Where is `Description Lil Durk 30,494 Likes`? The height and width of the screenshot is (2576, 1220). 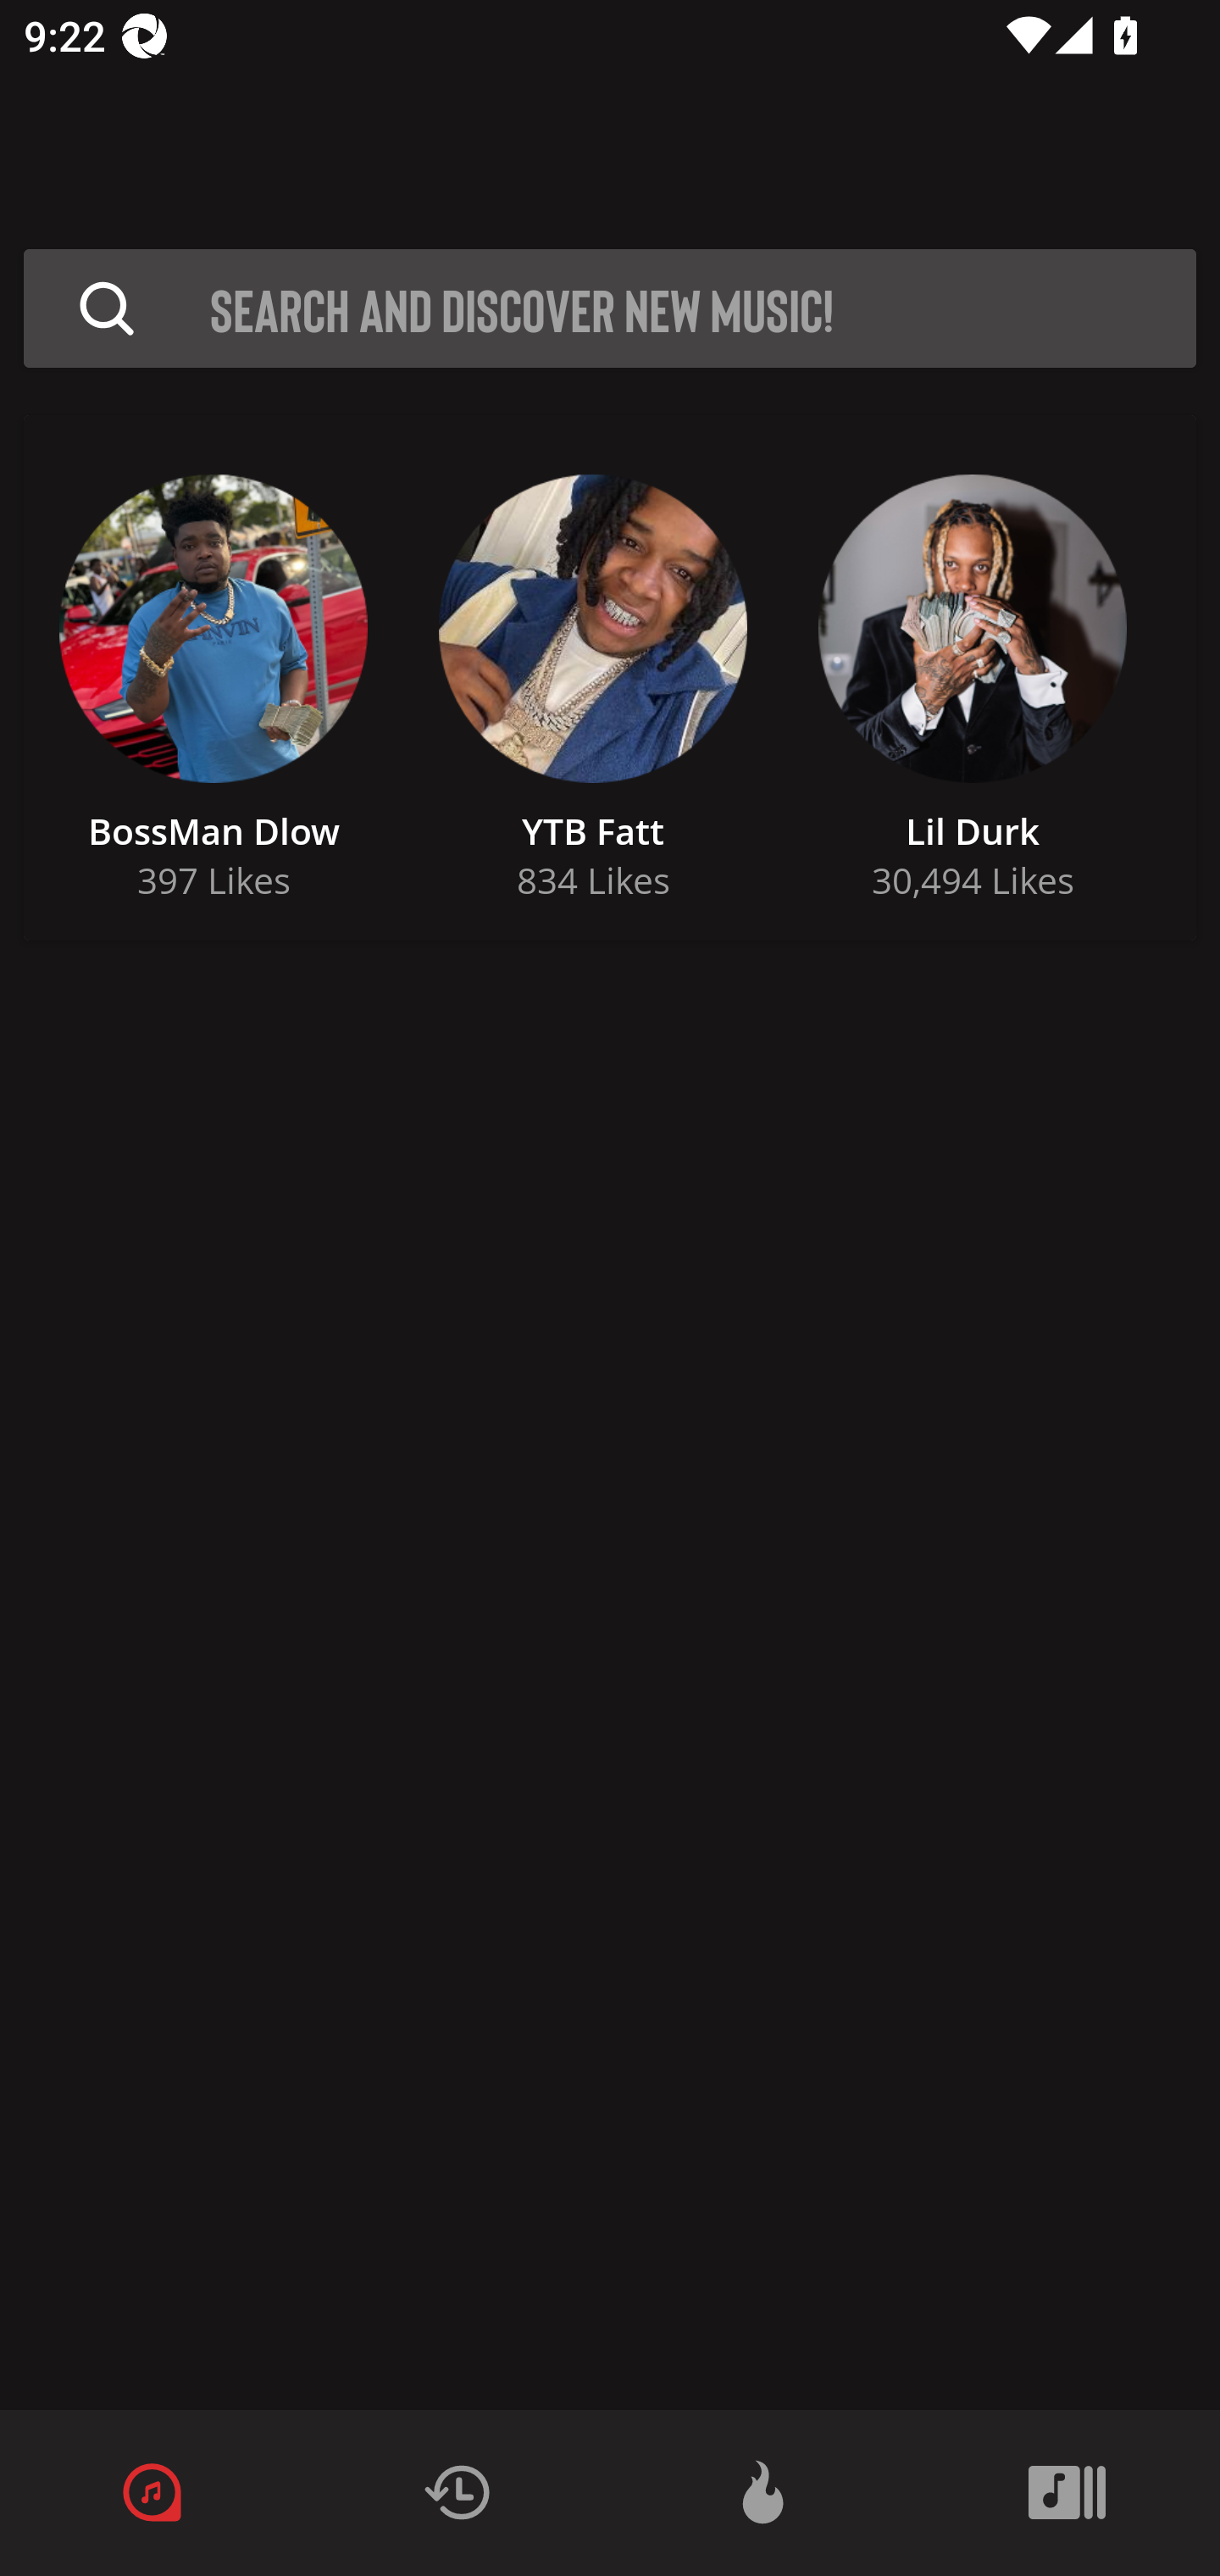
Description Lil Durk 30,494 Likes is located at coordinates (972, 678).